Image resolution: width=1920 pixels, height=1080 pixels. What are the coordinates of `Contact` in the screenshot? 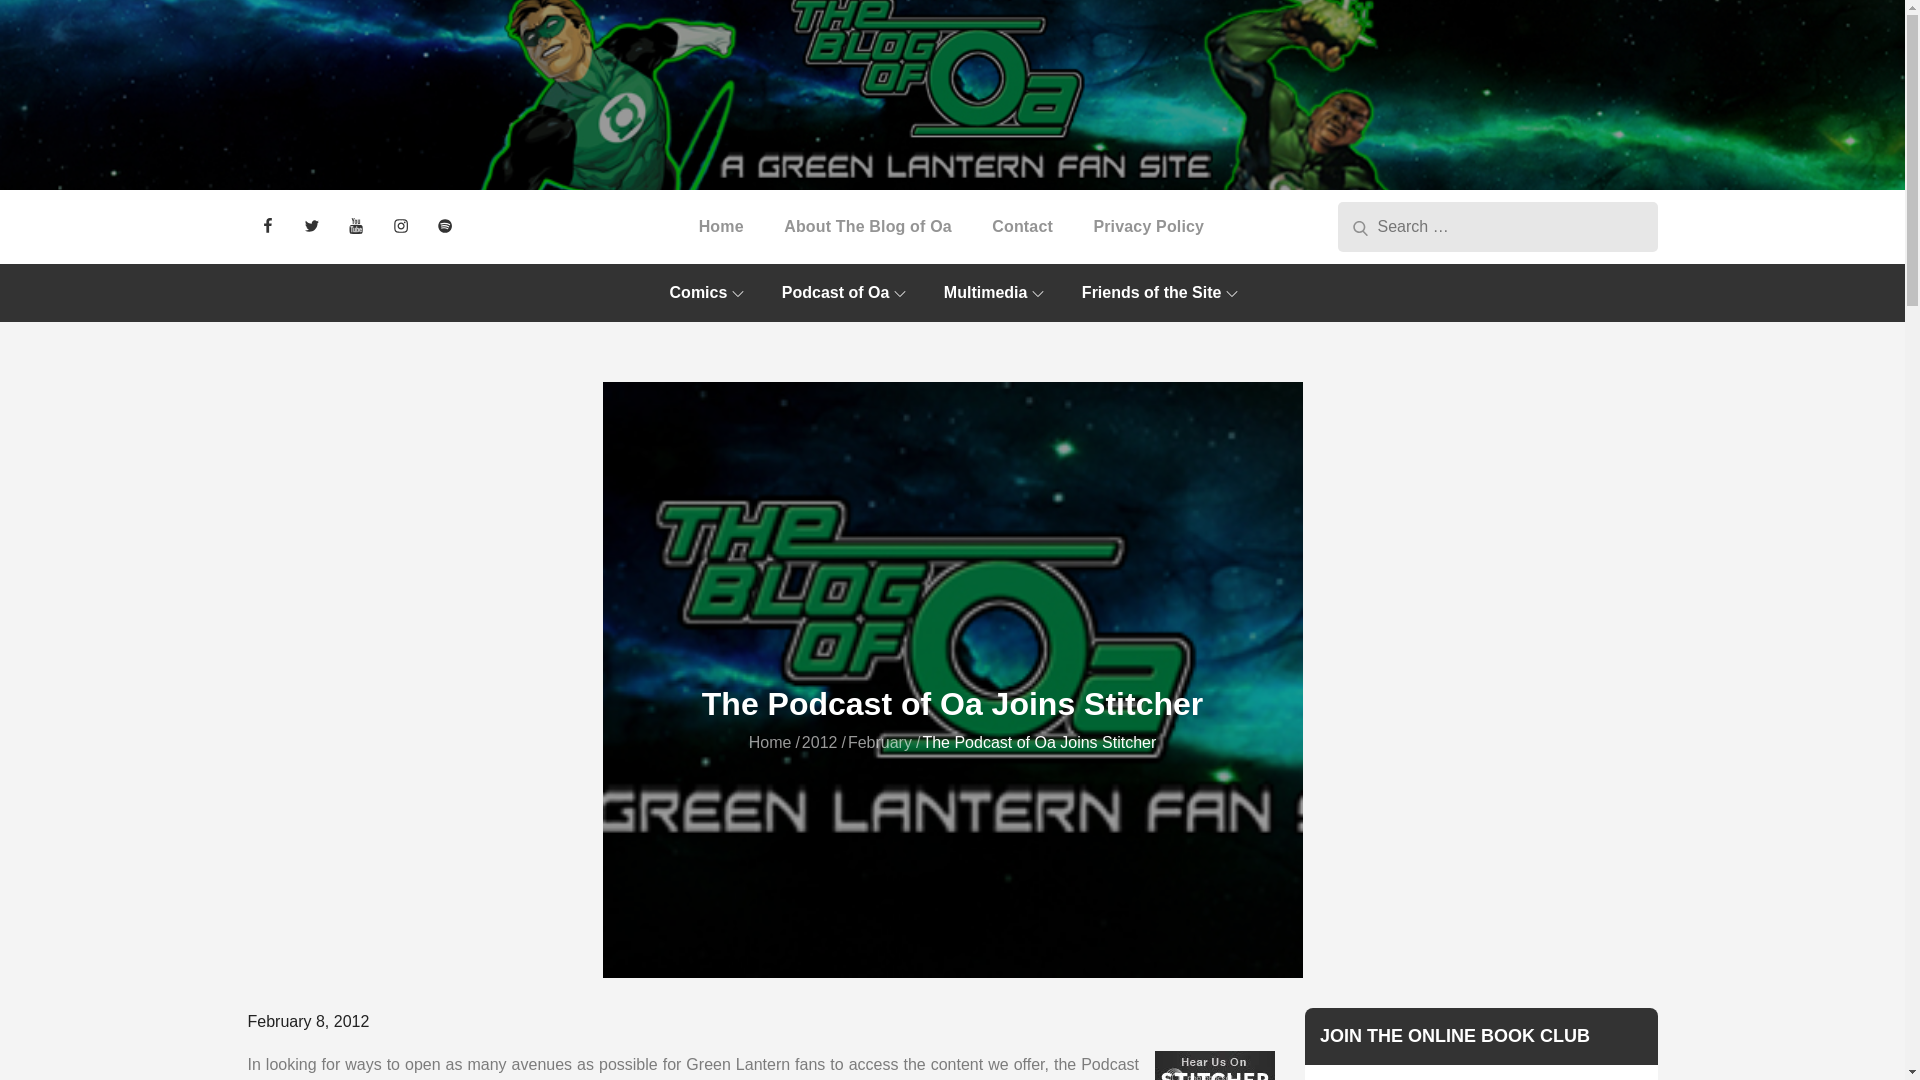 It's located at (1022, 226).